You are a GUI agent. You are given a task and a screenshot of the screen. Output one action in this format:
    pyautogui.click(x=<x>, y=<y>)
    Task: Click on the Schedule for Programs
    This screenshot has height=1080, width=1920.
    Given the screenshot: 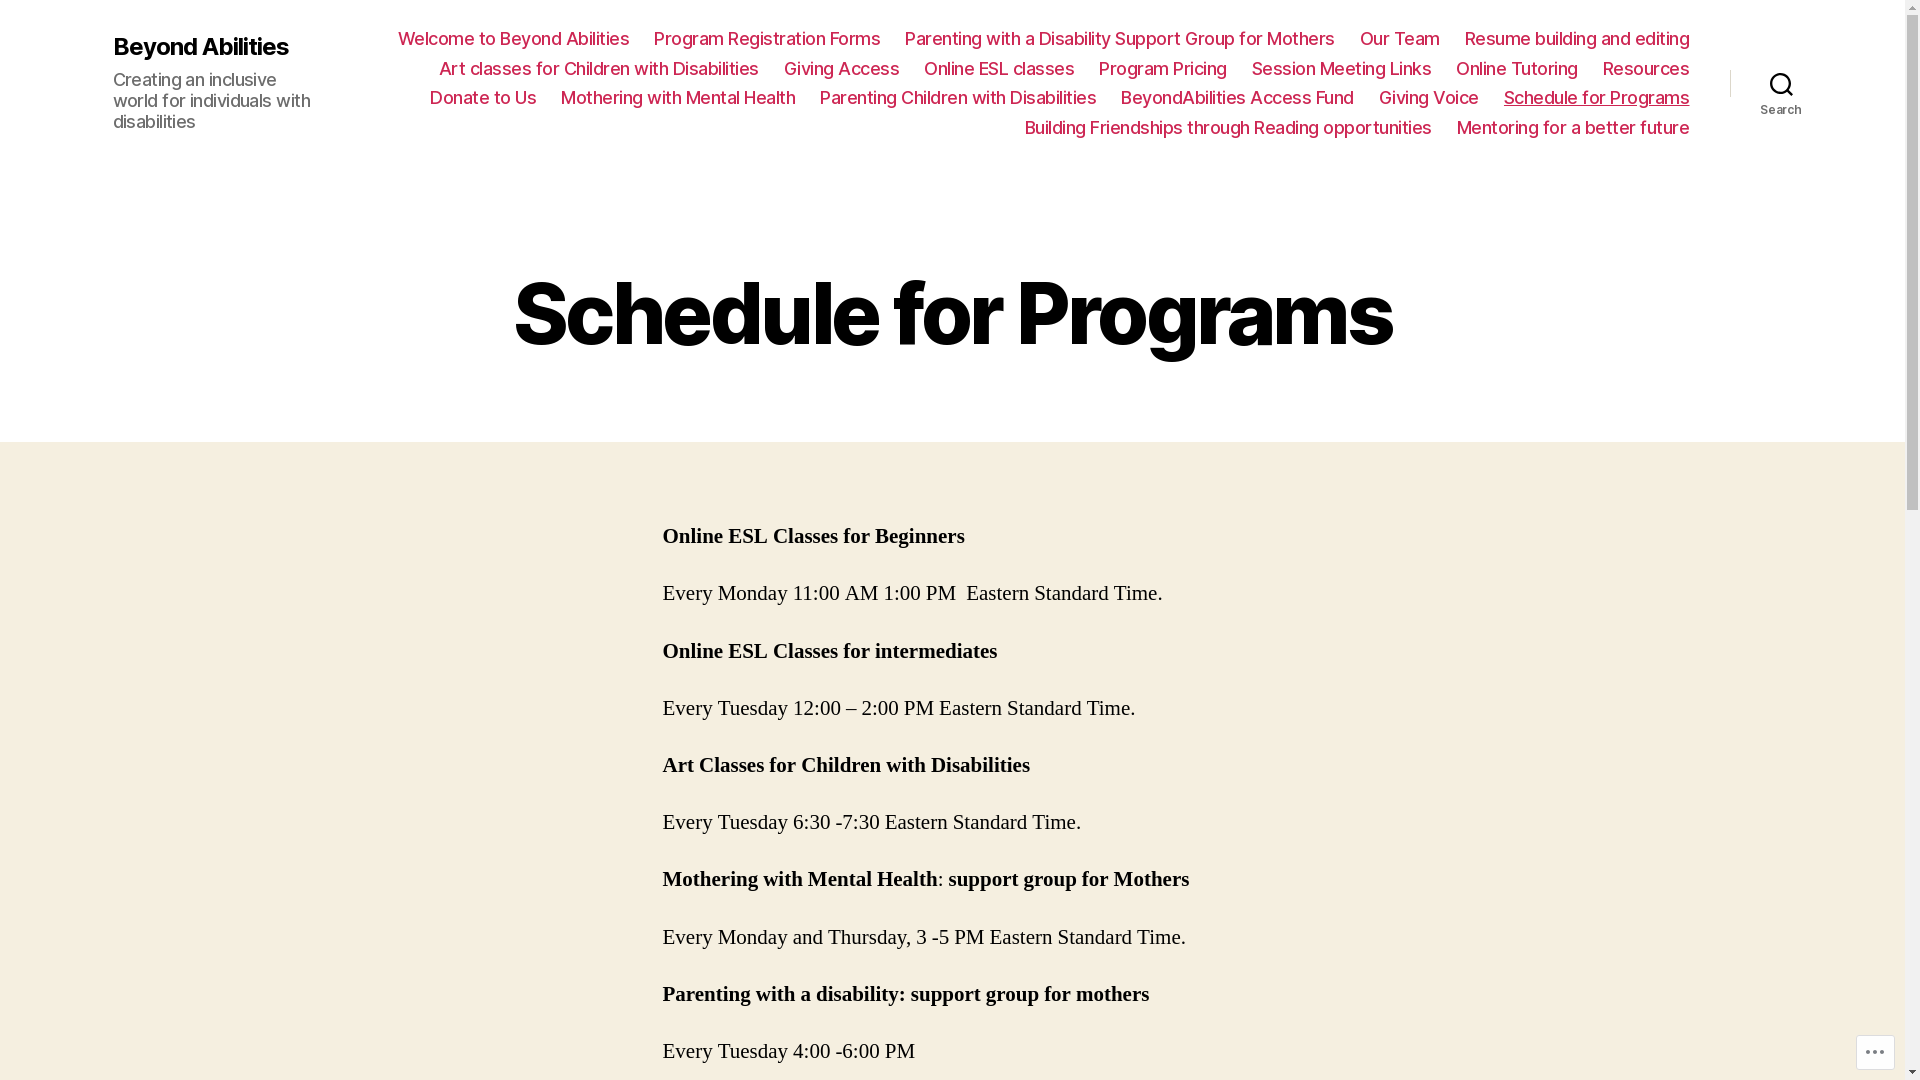 What is the action you would take?
    pyautogui.click(x=1597, y=98)
    